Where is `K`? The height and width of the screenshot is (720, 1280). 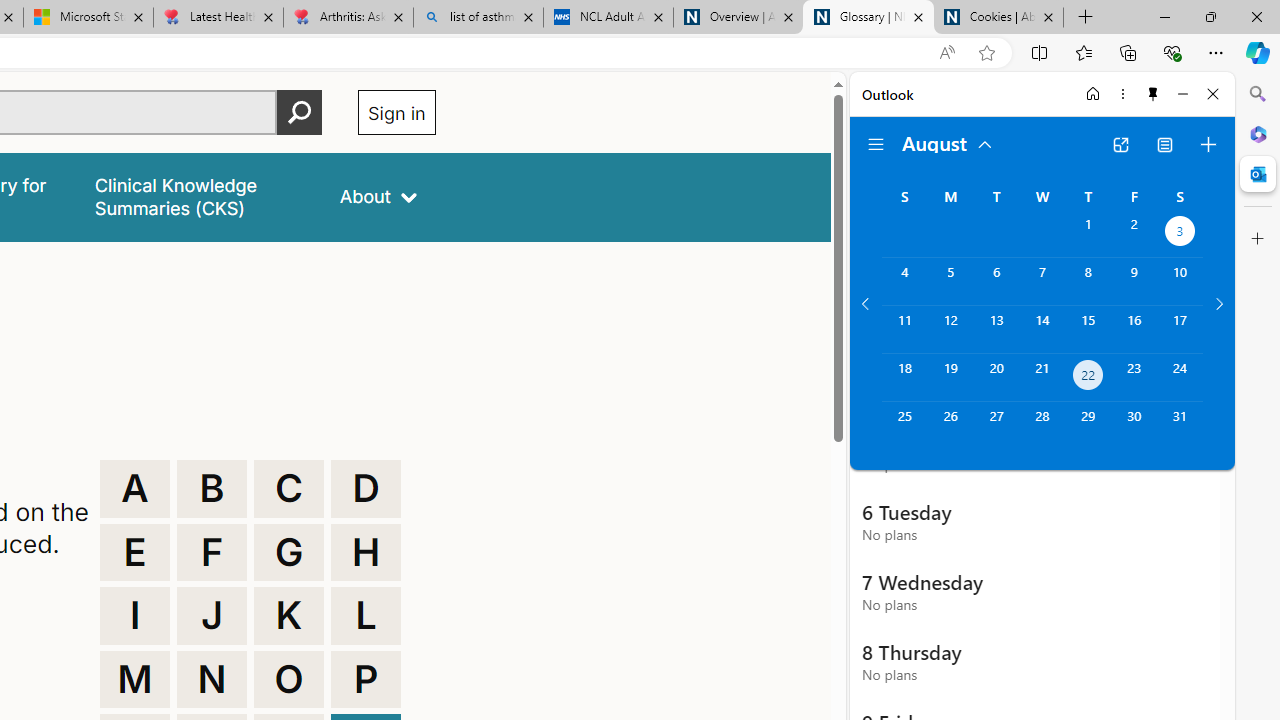
K is located at coordinates (289, 616).